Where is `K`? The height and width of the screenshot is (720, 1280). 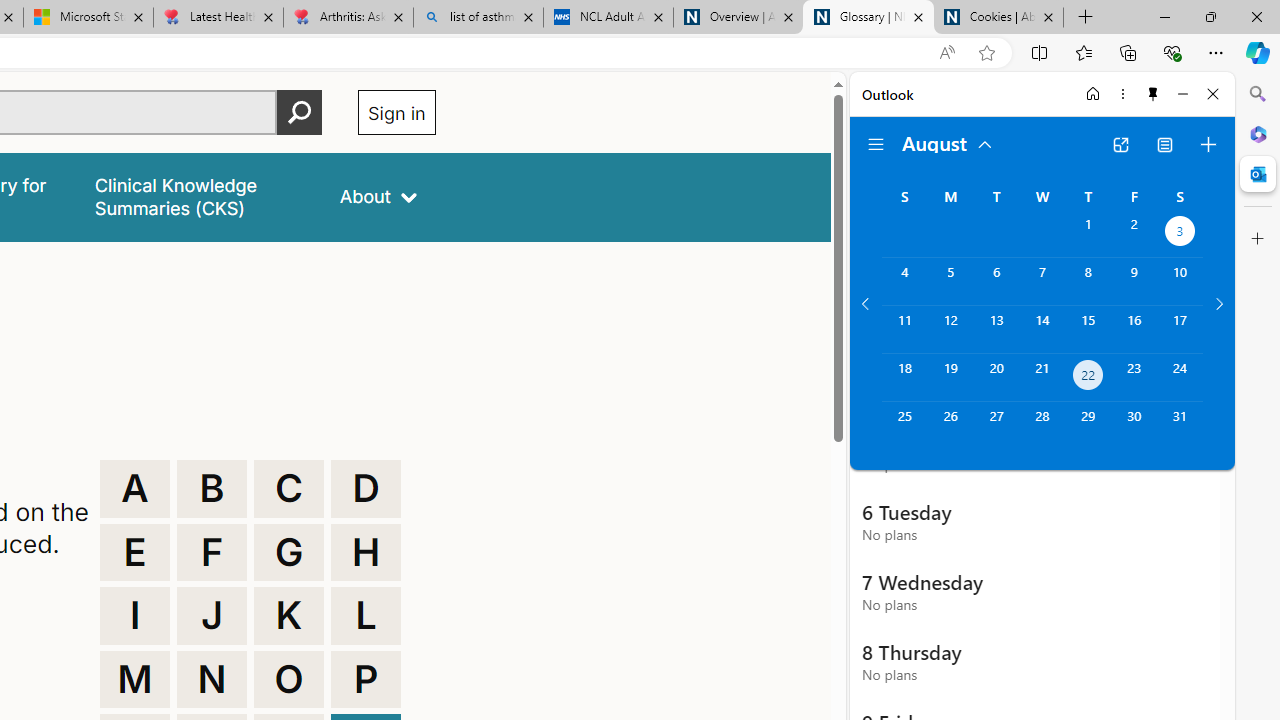
K is located at coordinates (289, 616).